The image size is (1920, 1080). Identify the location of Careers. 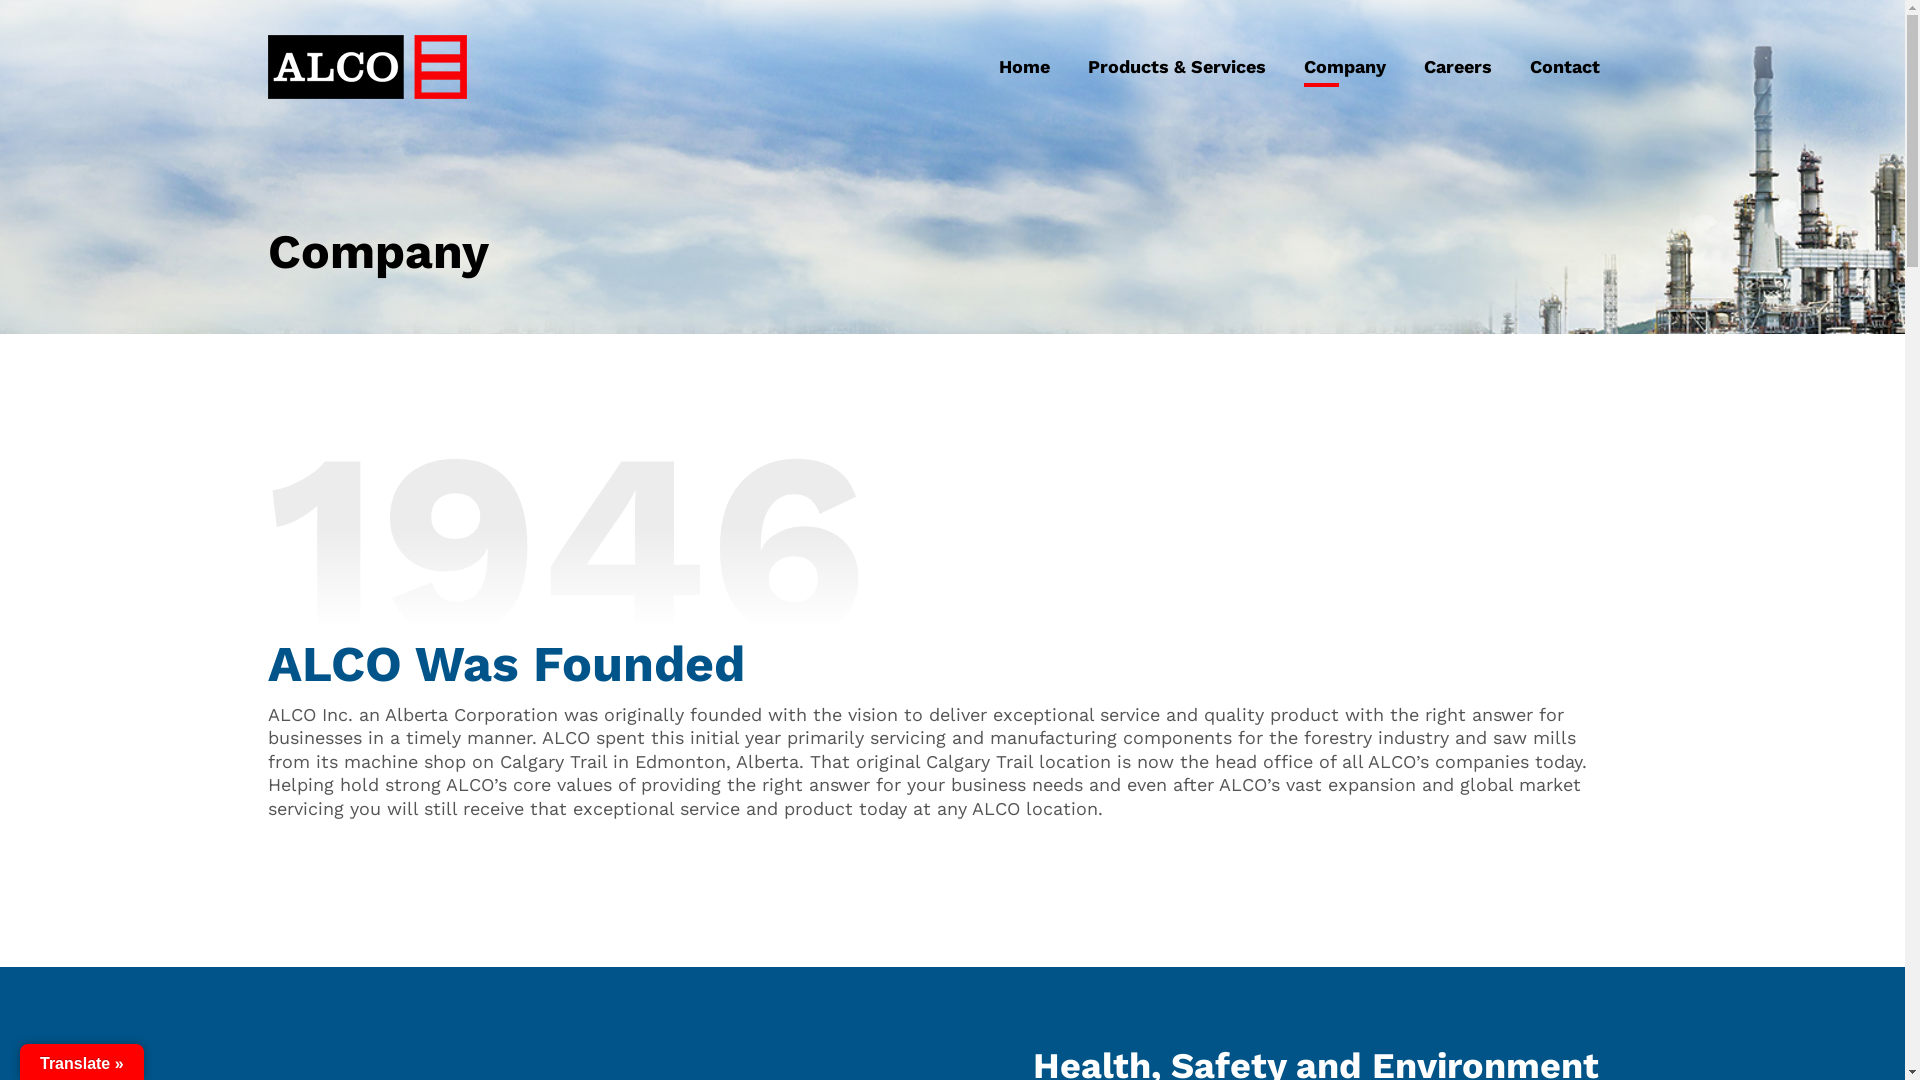
(1457, 67).